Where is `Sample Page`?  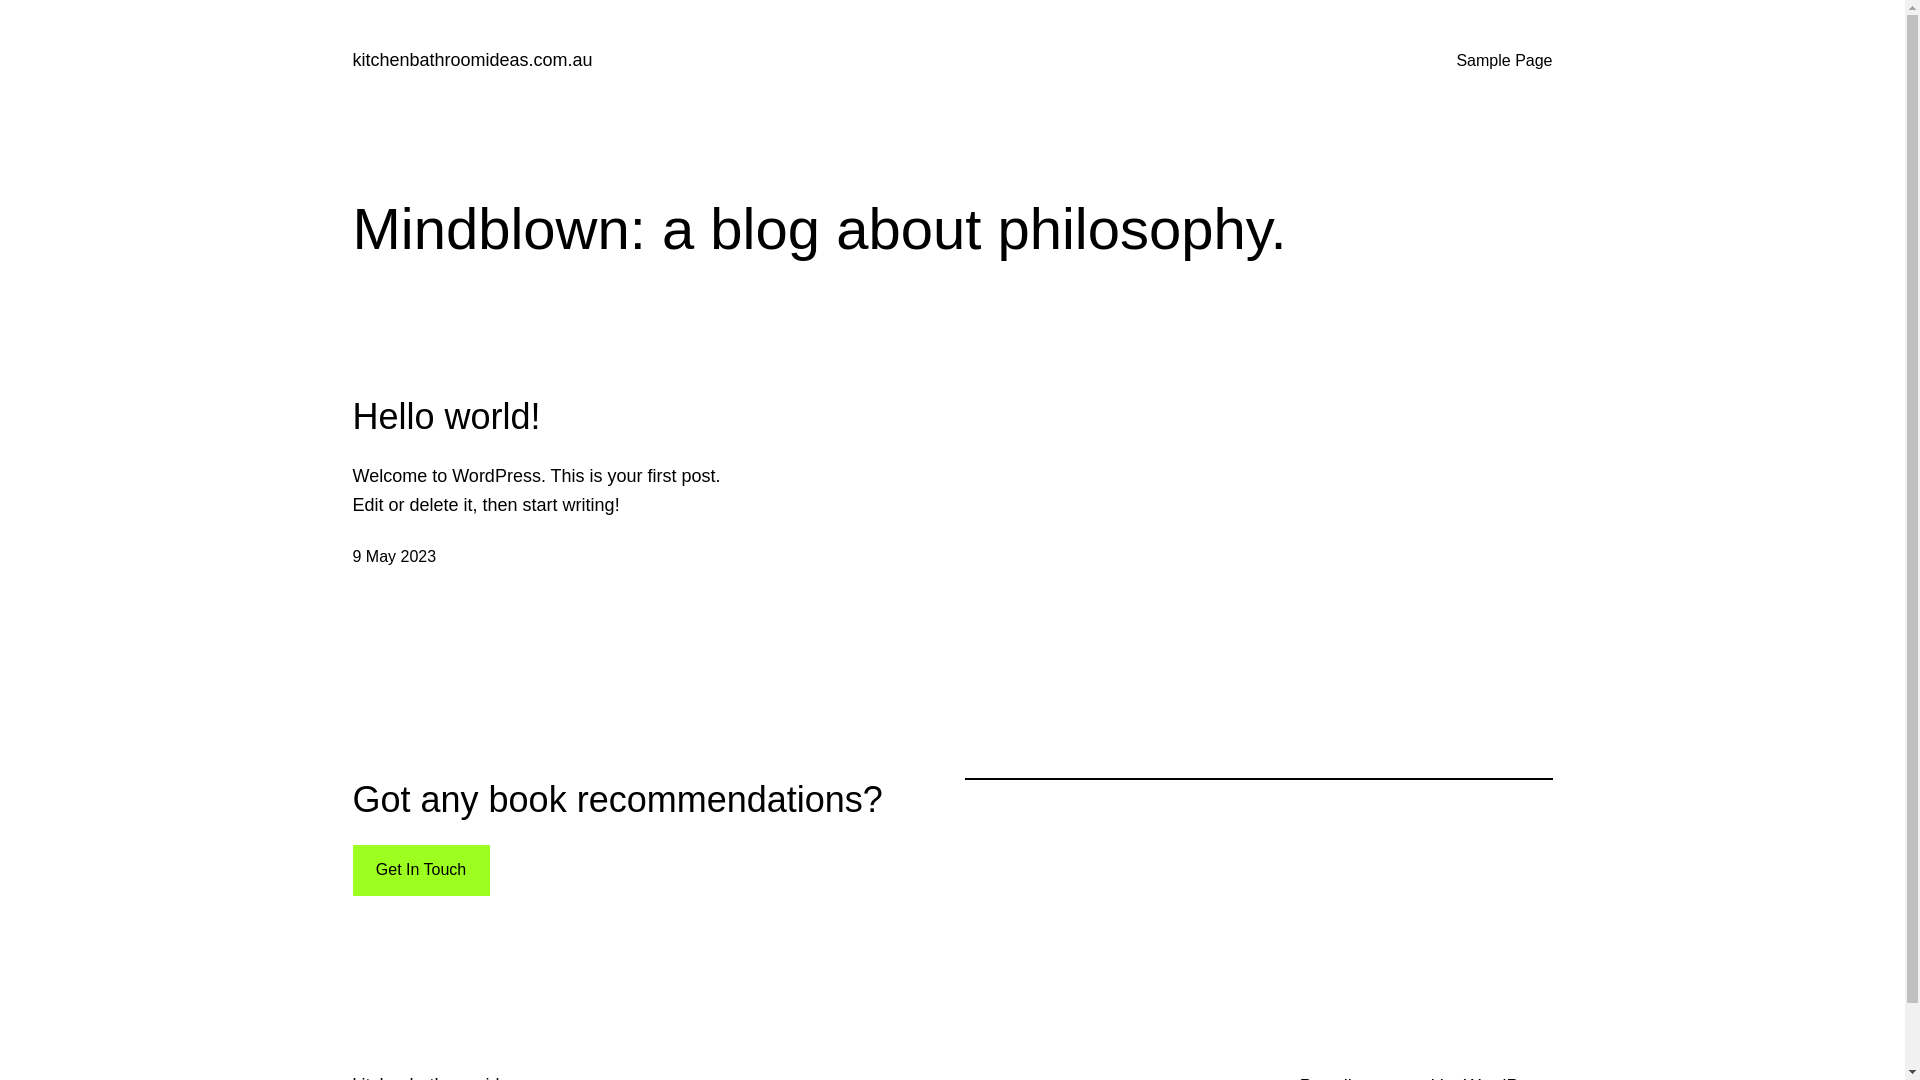
Sample Page is located at coordinates (1504, 61).